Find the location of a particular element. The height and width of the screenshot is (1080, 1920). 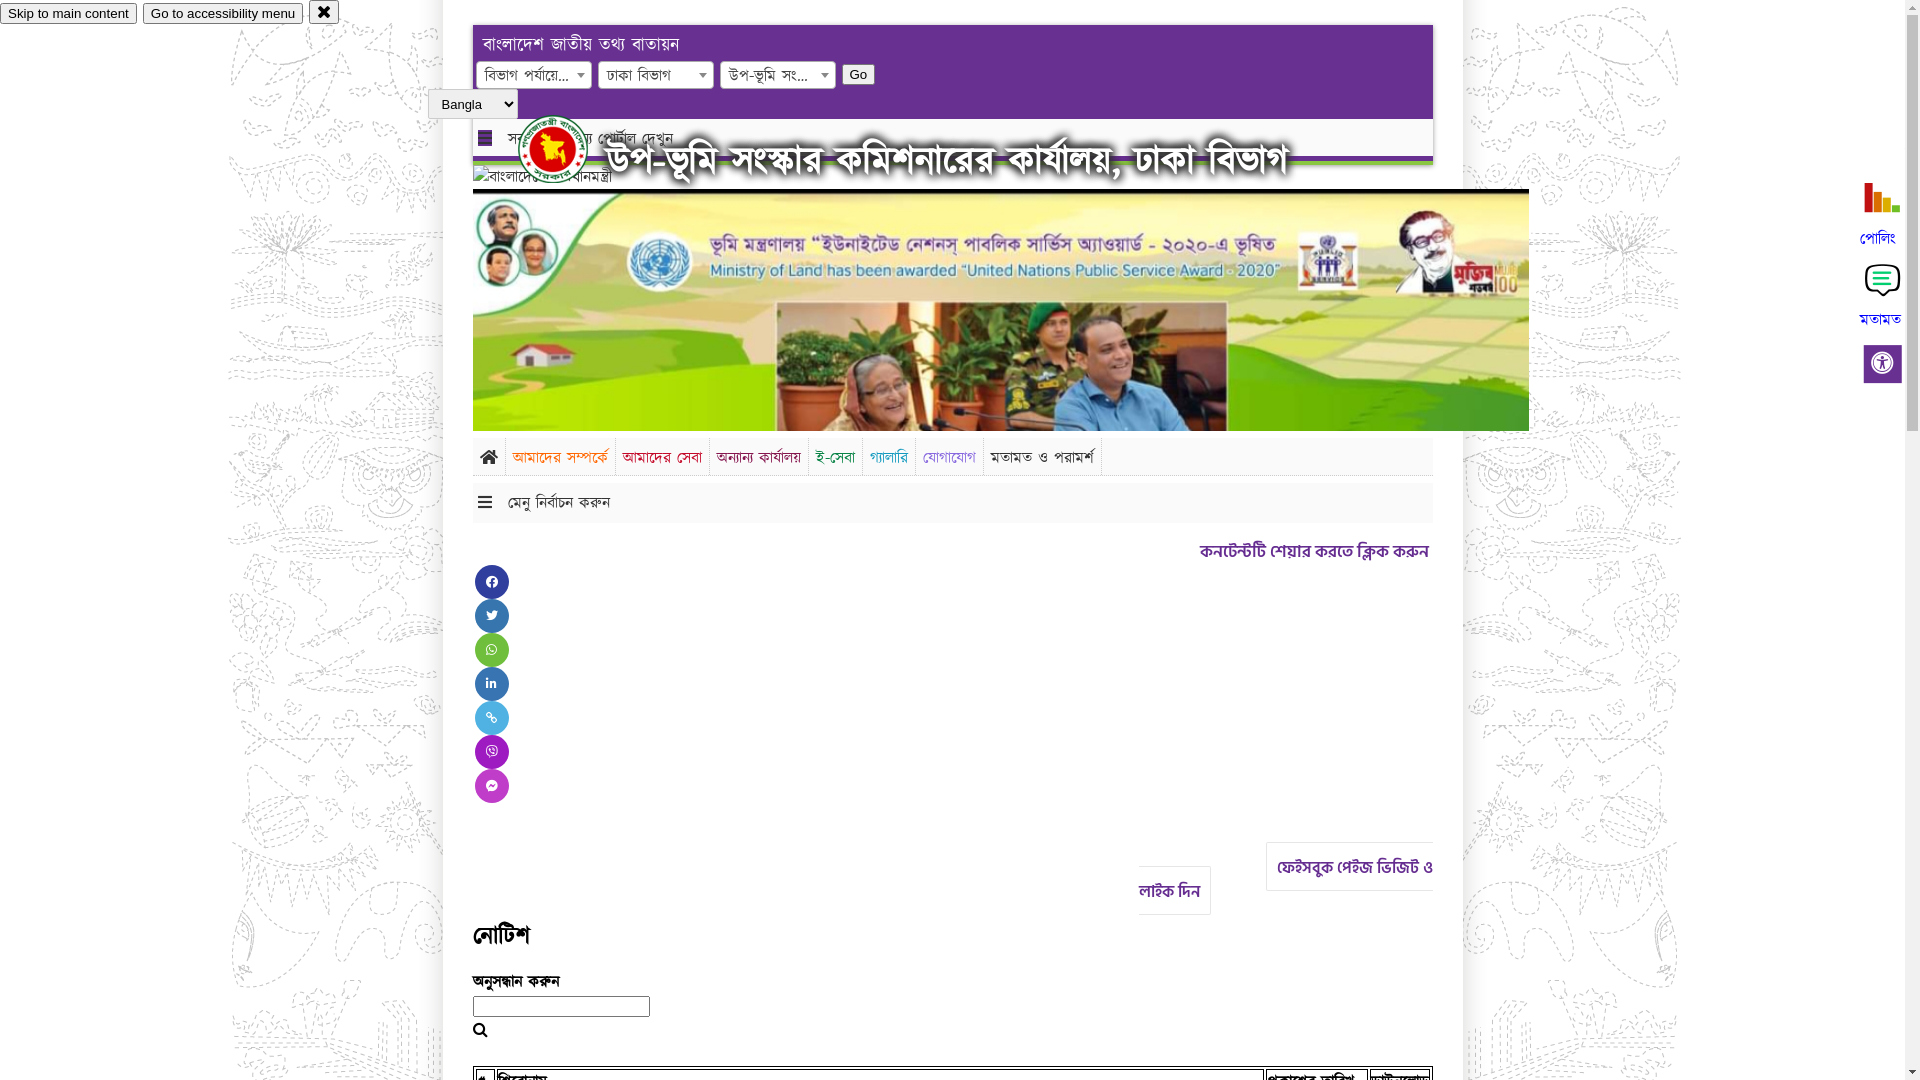

Skip to main content is located at coordinates (68, 14).